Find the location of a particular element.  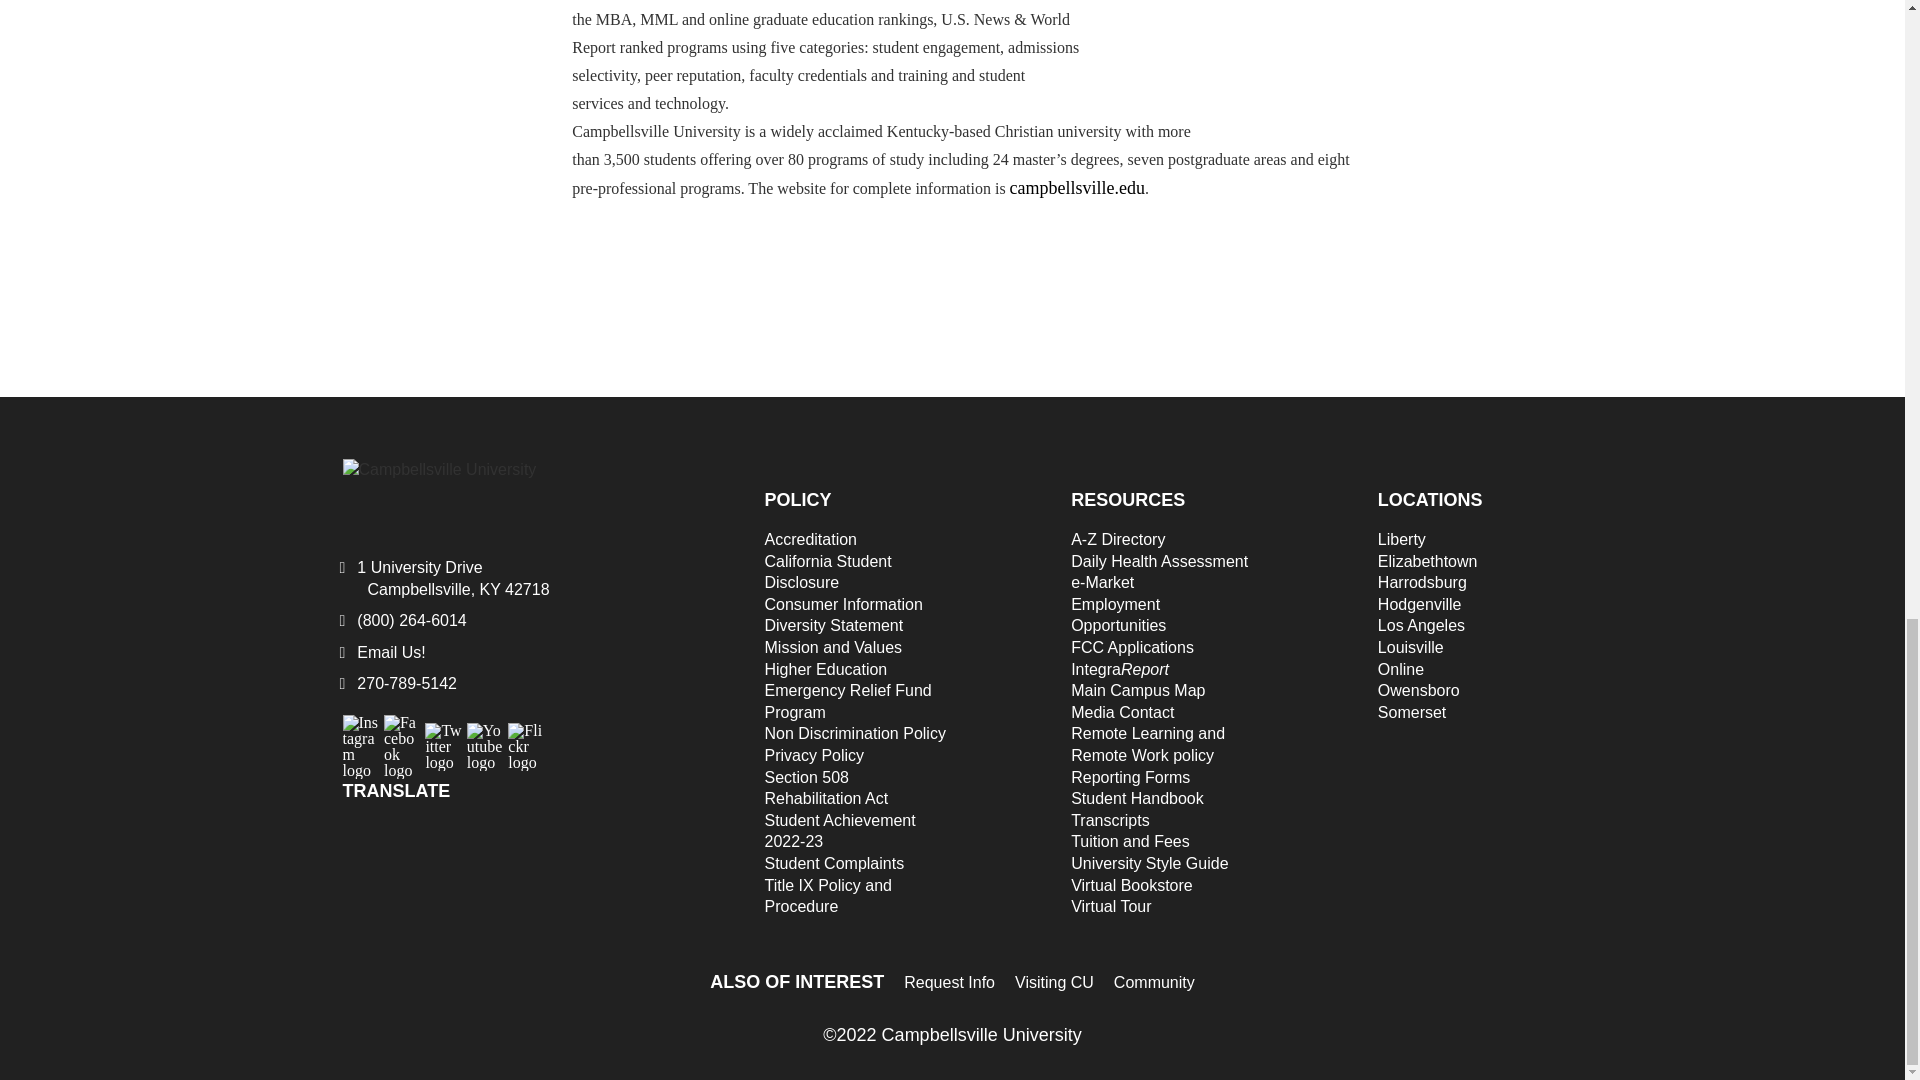

Flickr is located at coordinates (526, 741).